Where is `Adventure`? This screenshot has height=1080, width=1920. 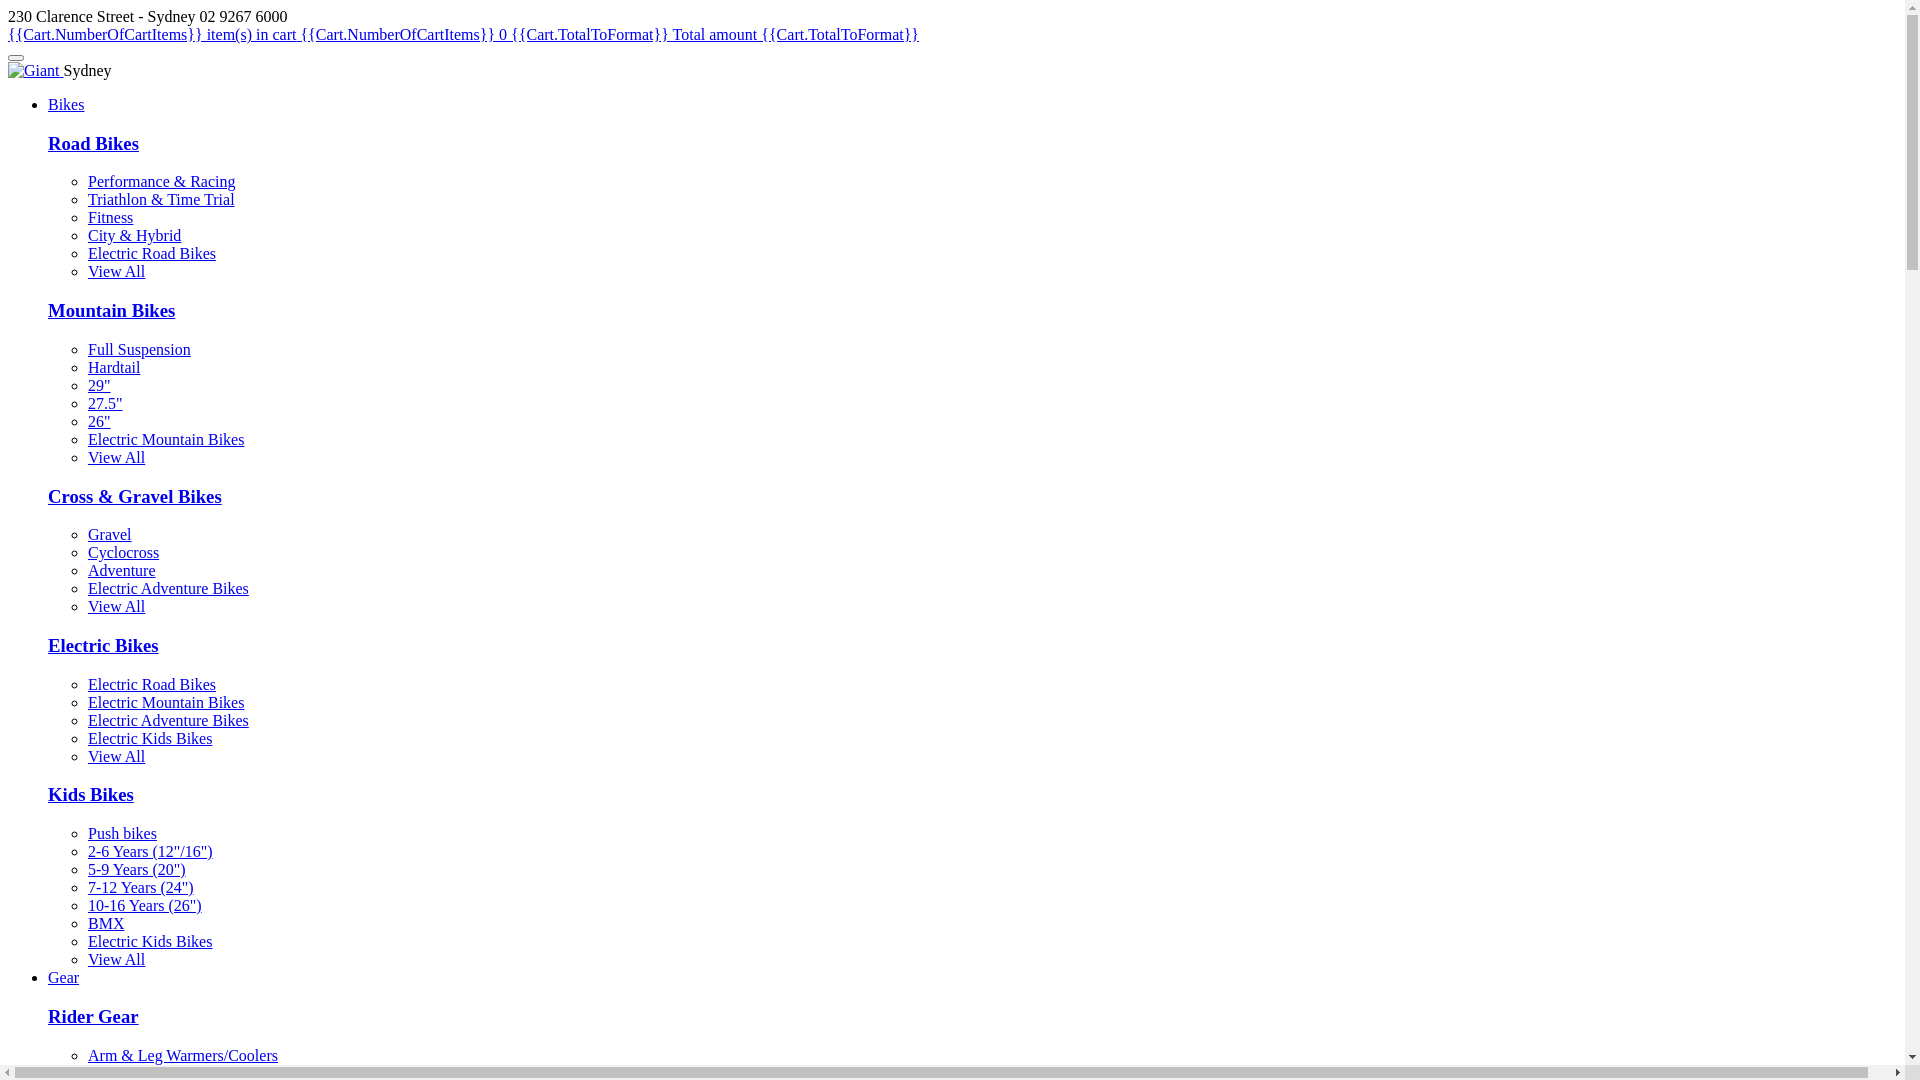 Adventure is located at coordinates (122, 570).